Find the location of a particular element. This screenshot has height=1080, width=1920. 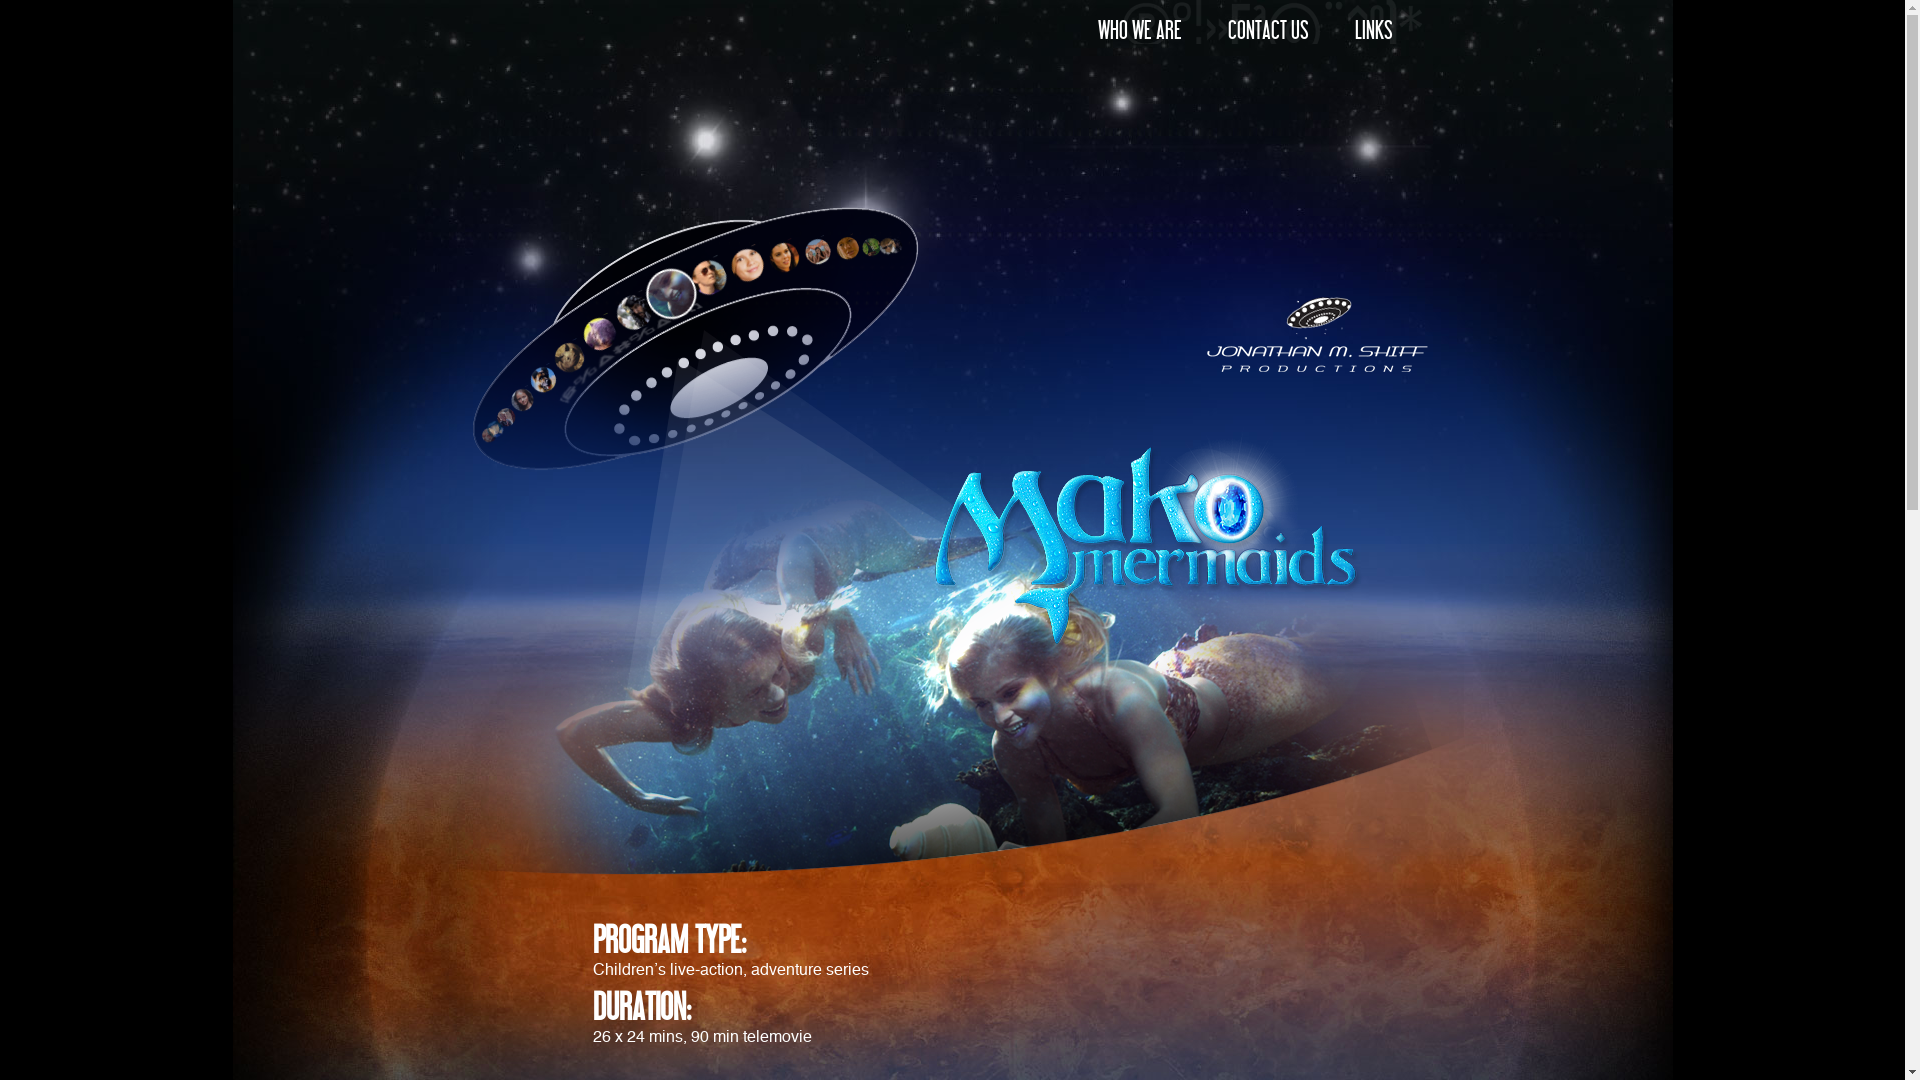

Secret Animals is located at coordinates (564, 359).